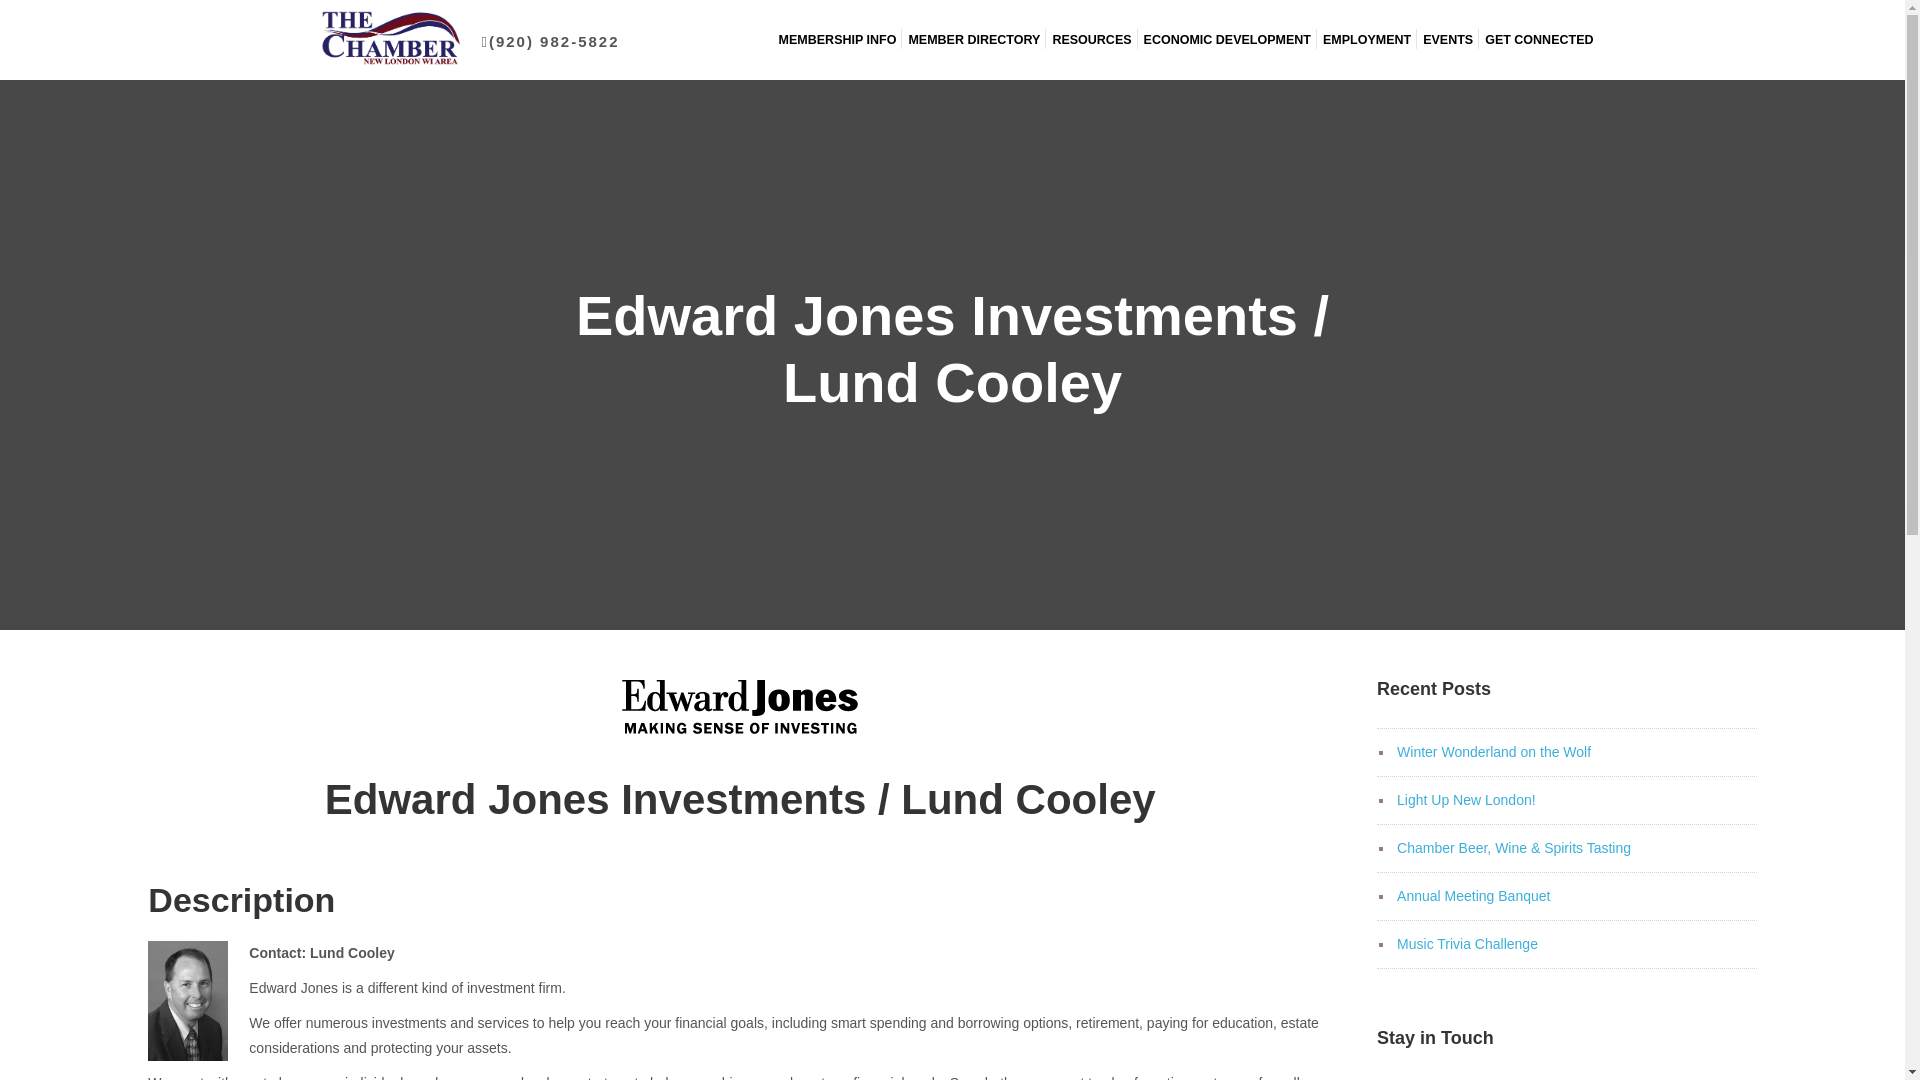 The width and height of the screenshot is (1920, 1080). What do you see at coordinates (1366, 40) in the screenshot?
I see `EMPLOYMENT` at bounding box center [1366, 40].